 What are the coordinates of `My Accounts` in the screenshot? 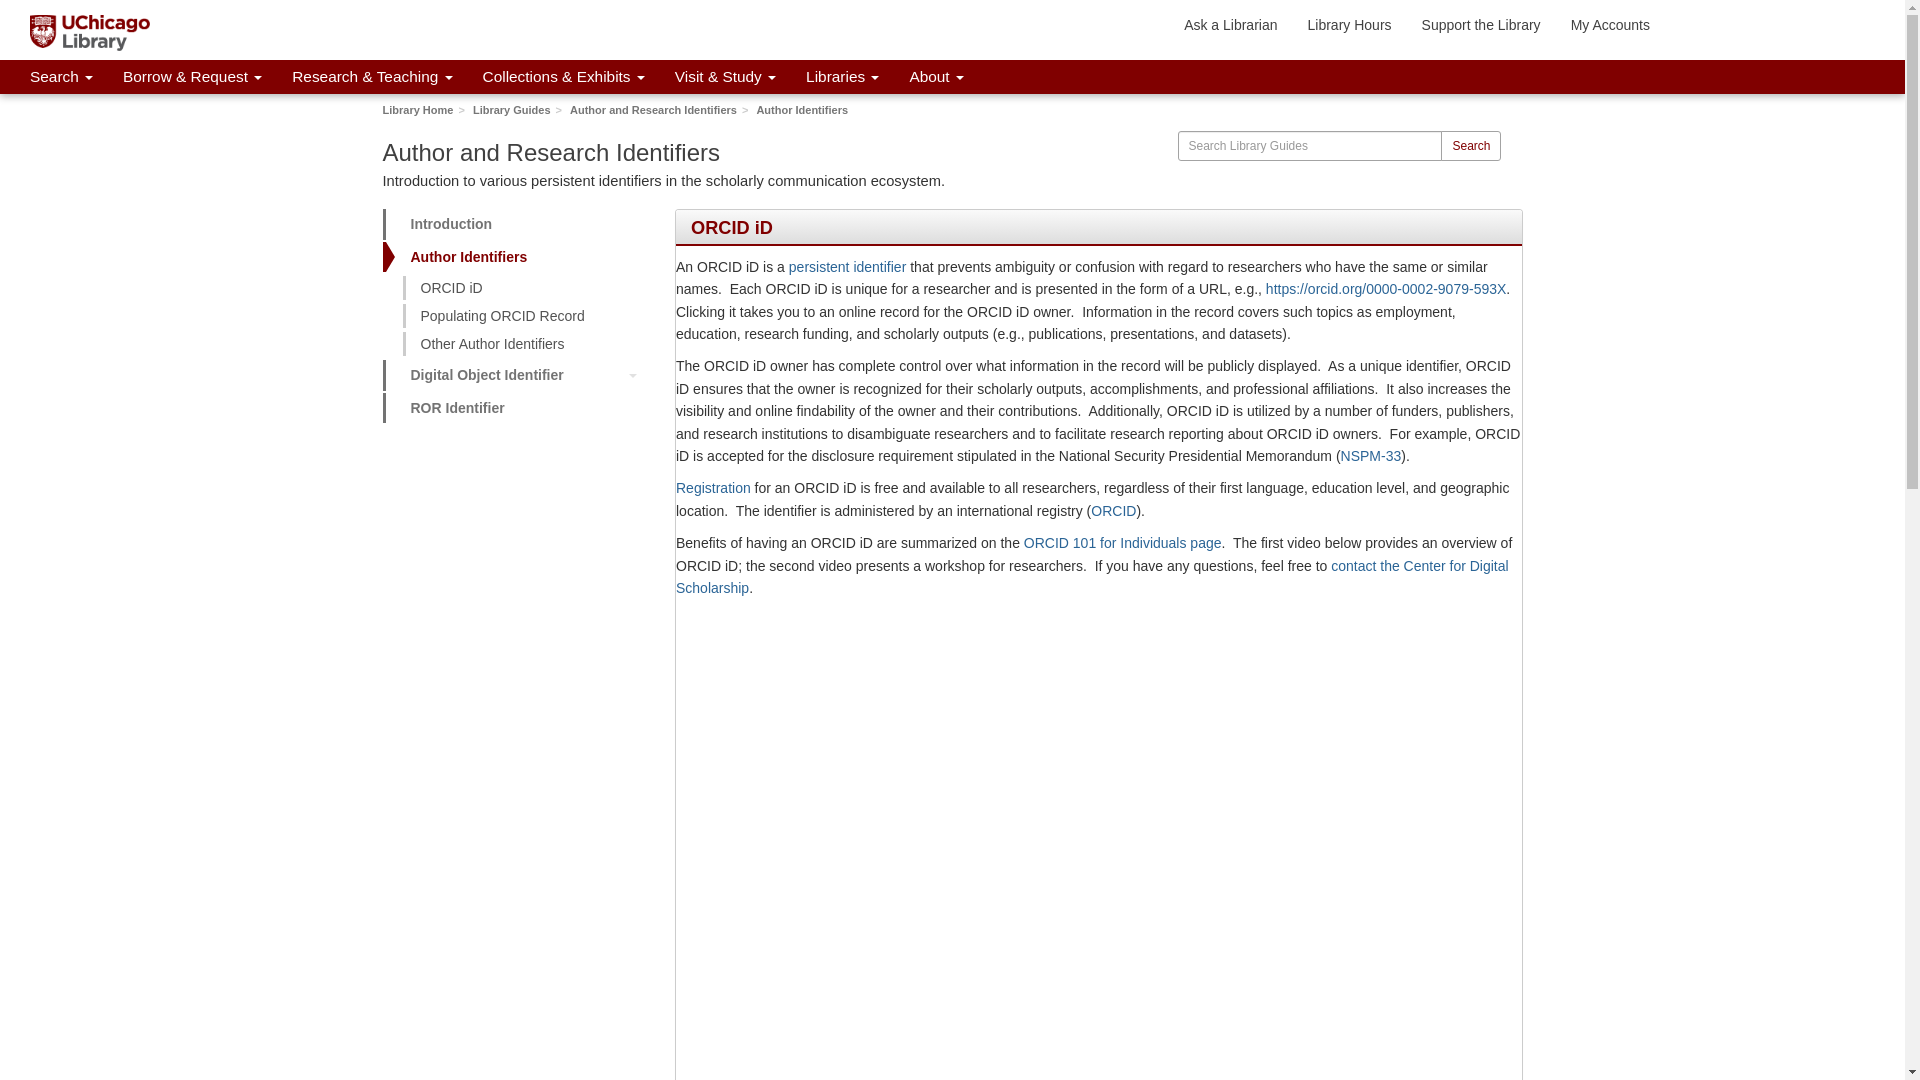 It's located at (1610, 24).